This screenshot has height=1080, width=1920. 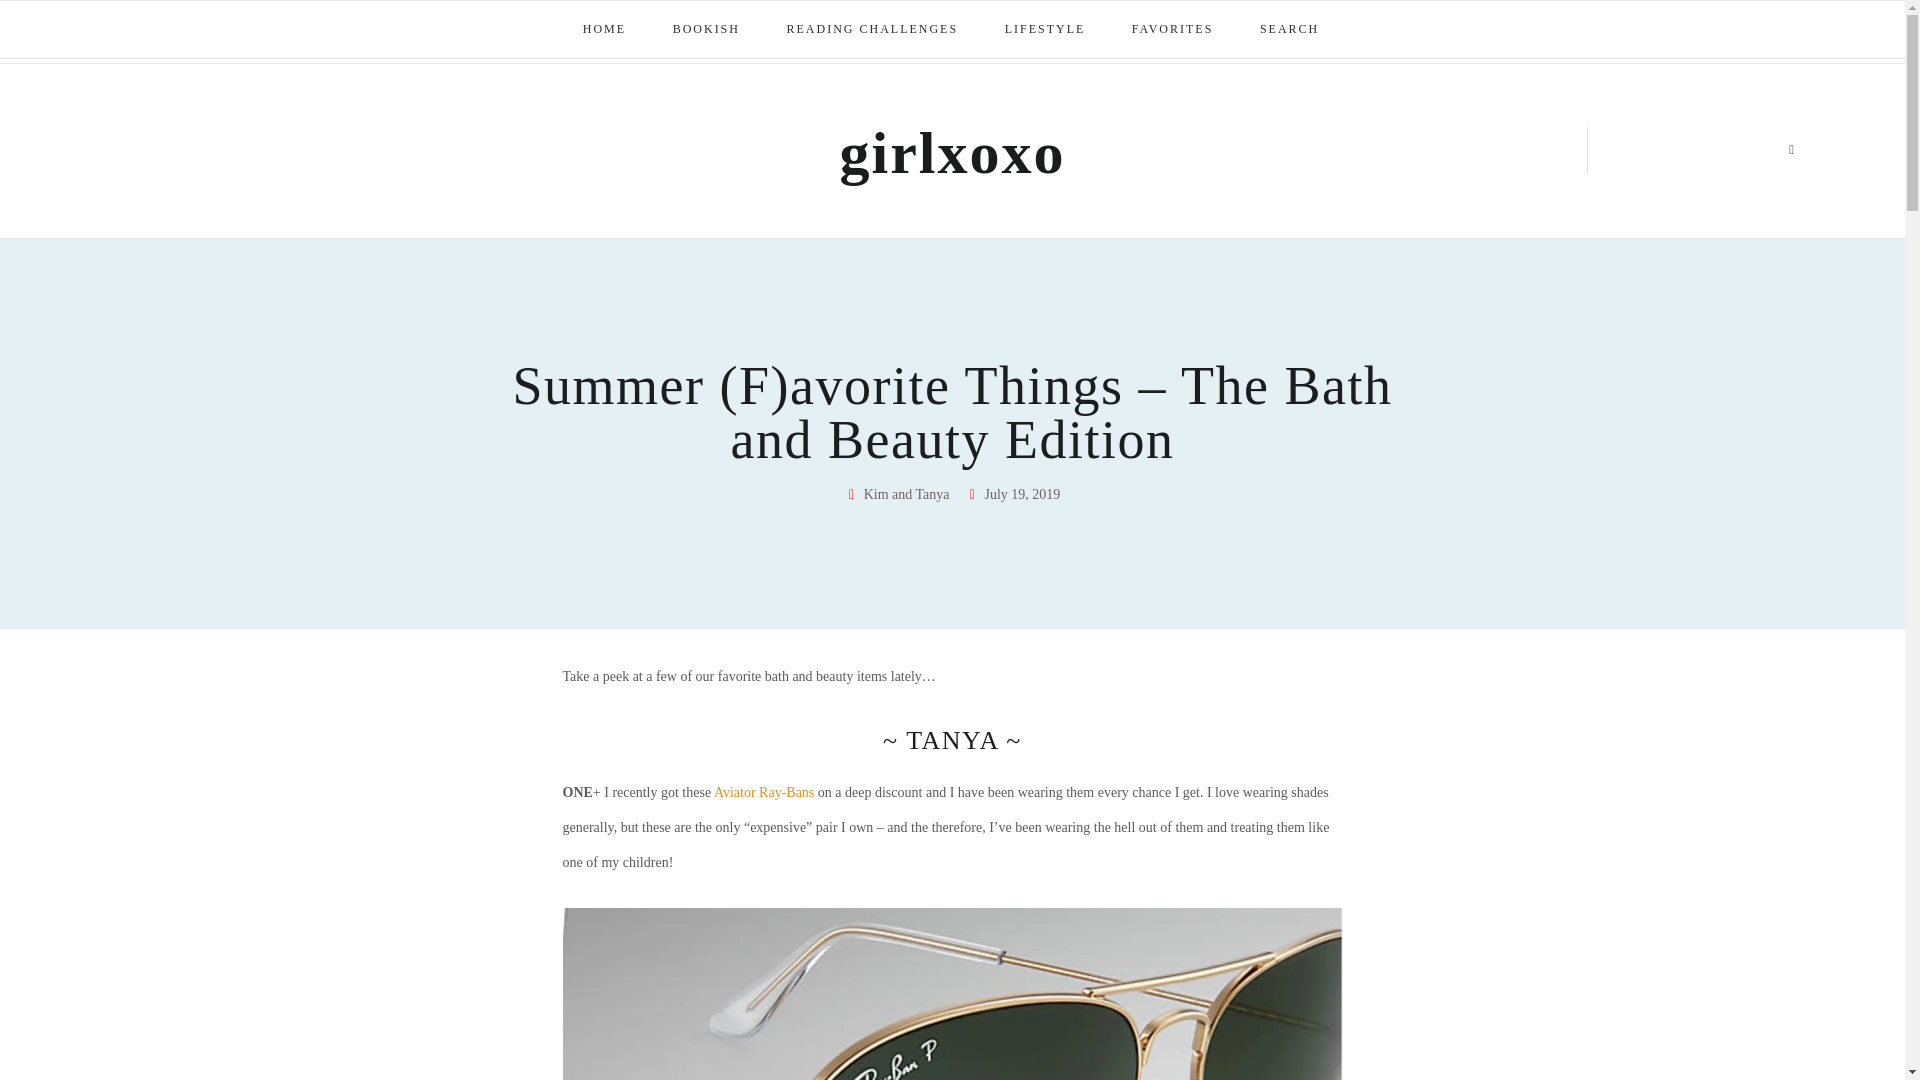 I want to click on FAVORITES, so click(x=1174, y=30).